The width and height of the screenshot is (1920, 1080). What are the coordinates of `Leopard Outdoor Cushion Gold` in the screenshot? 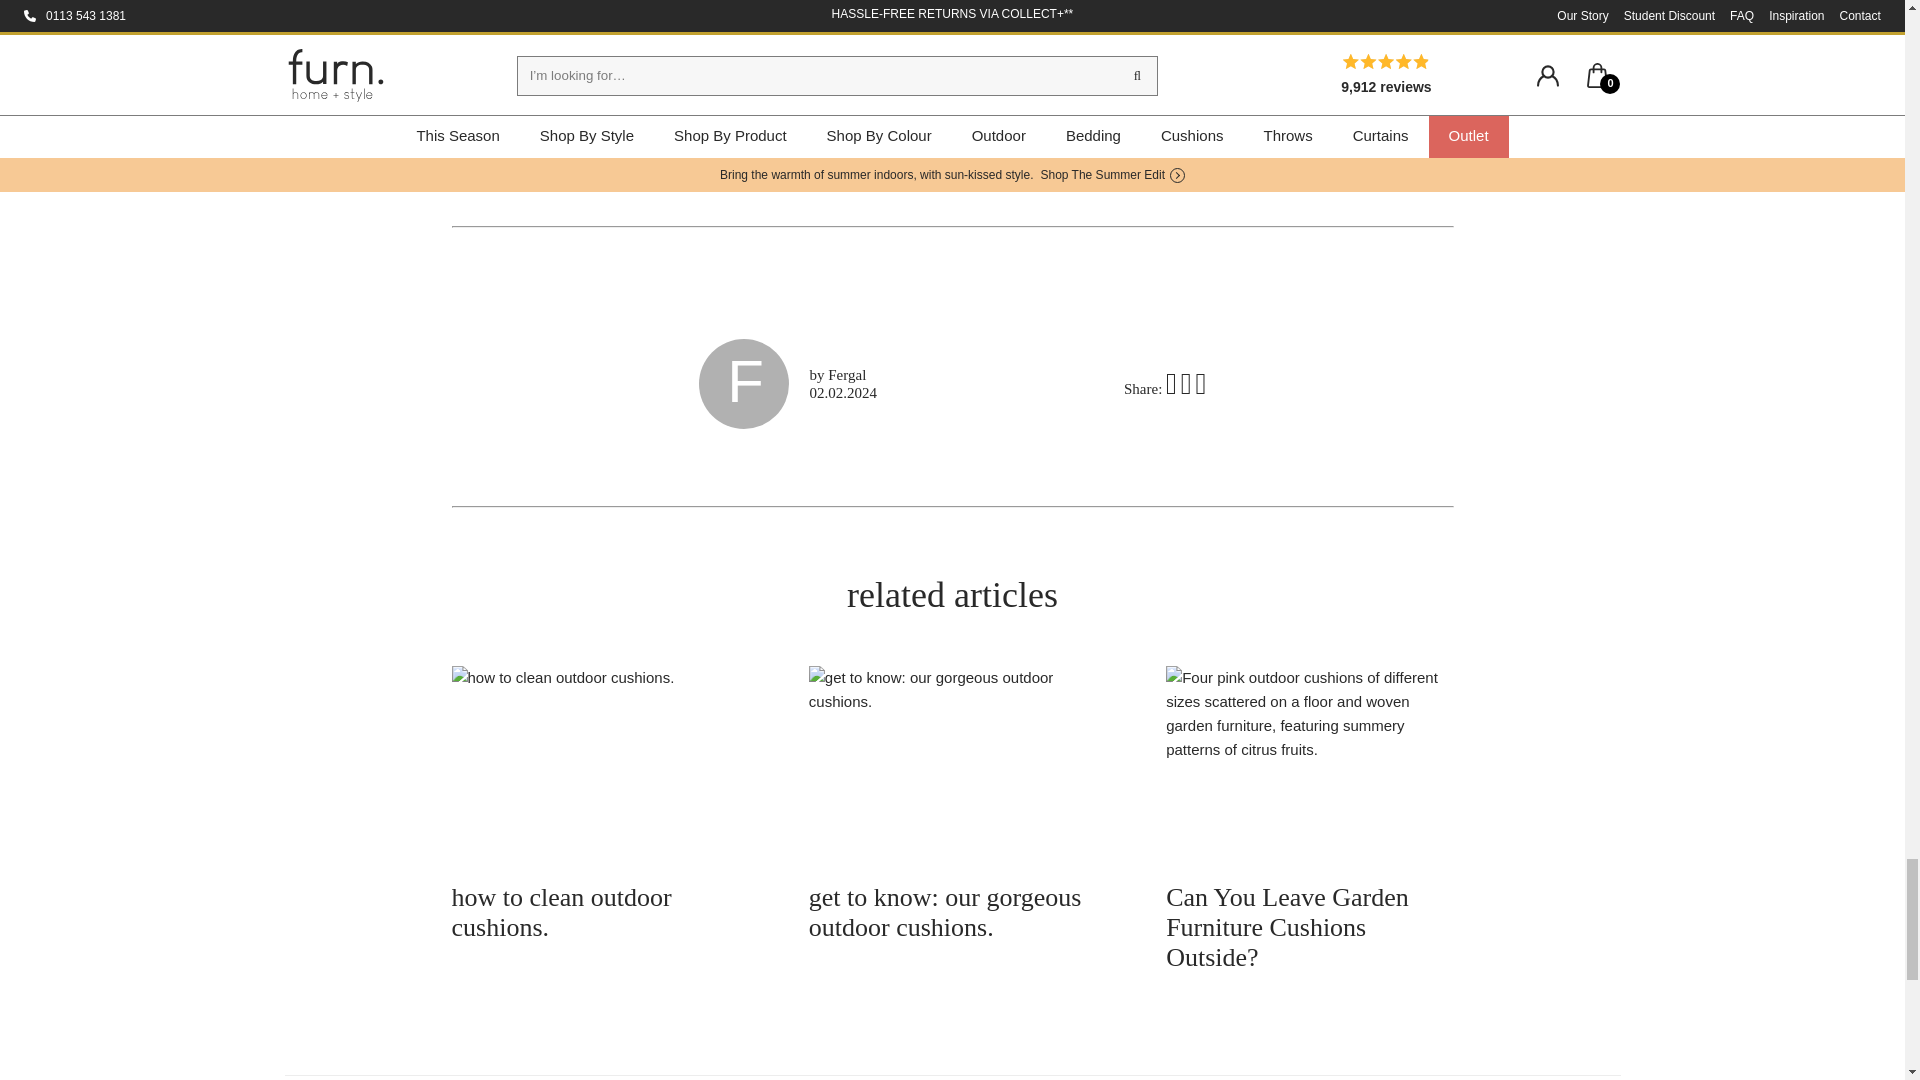 It's located at (552, 24).